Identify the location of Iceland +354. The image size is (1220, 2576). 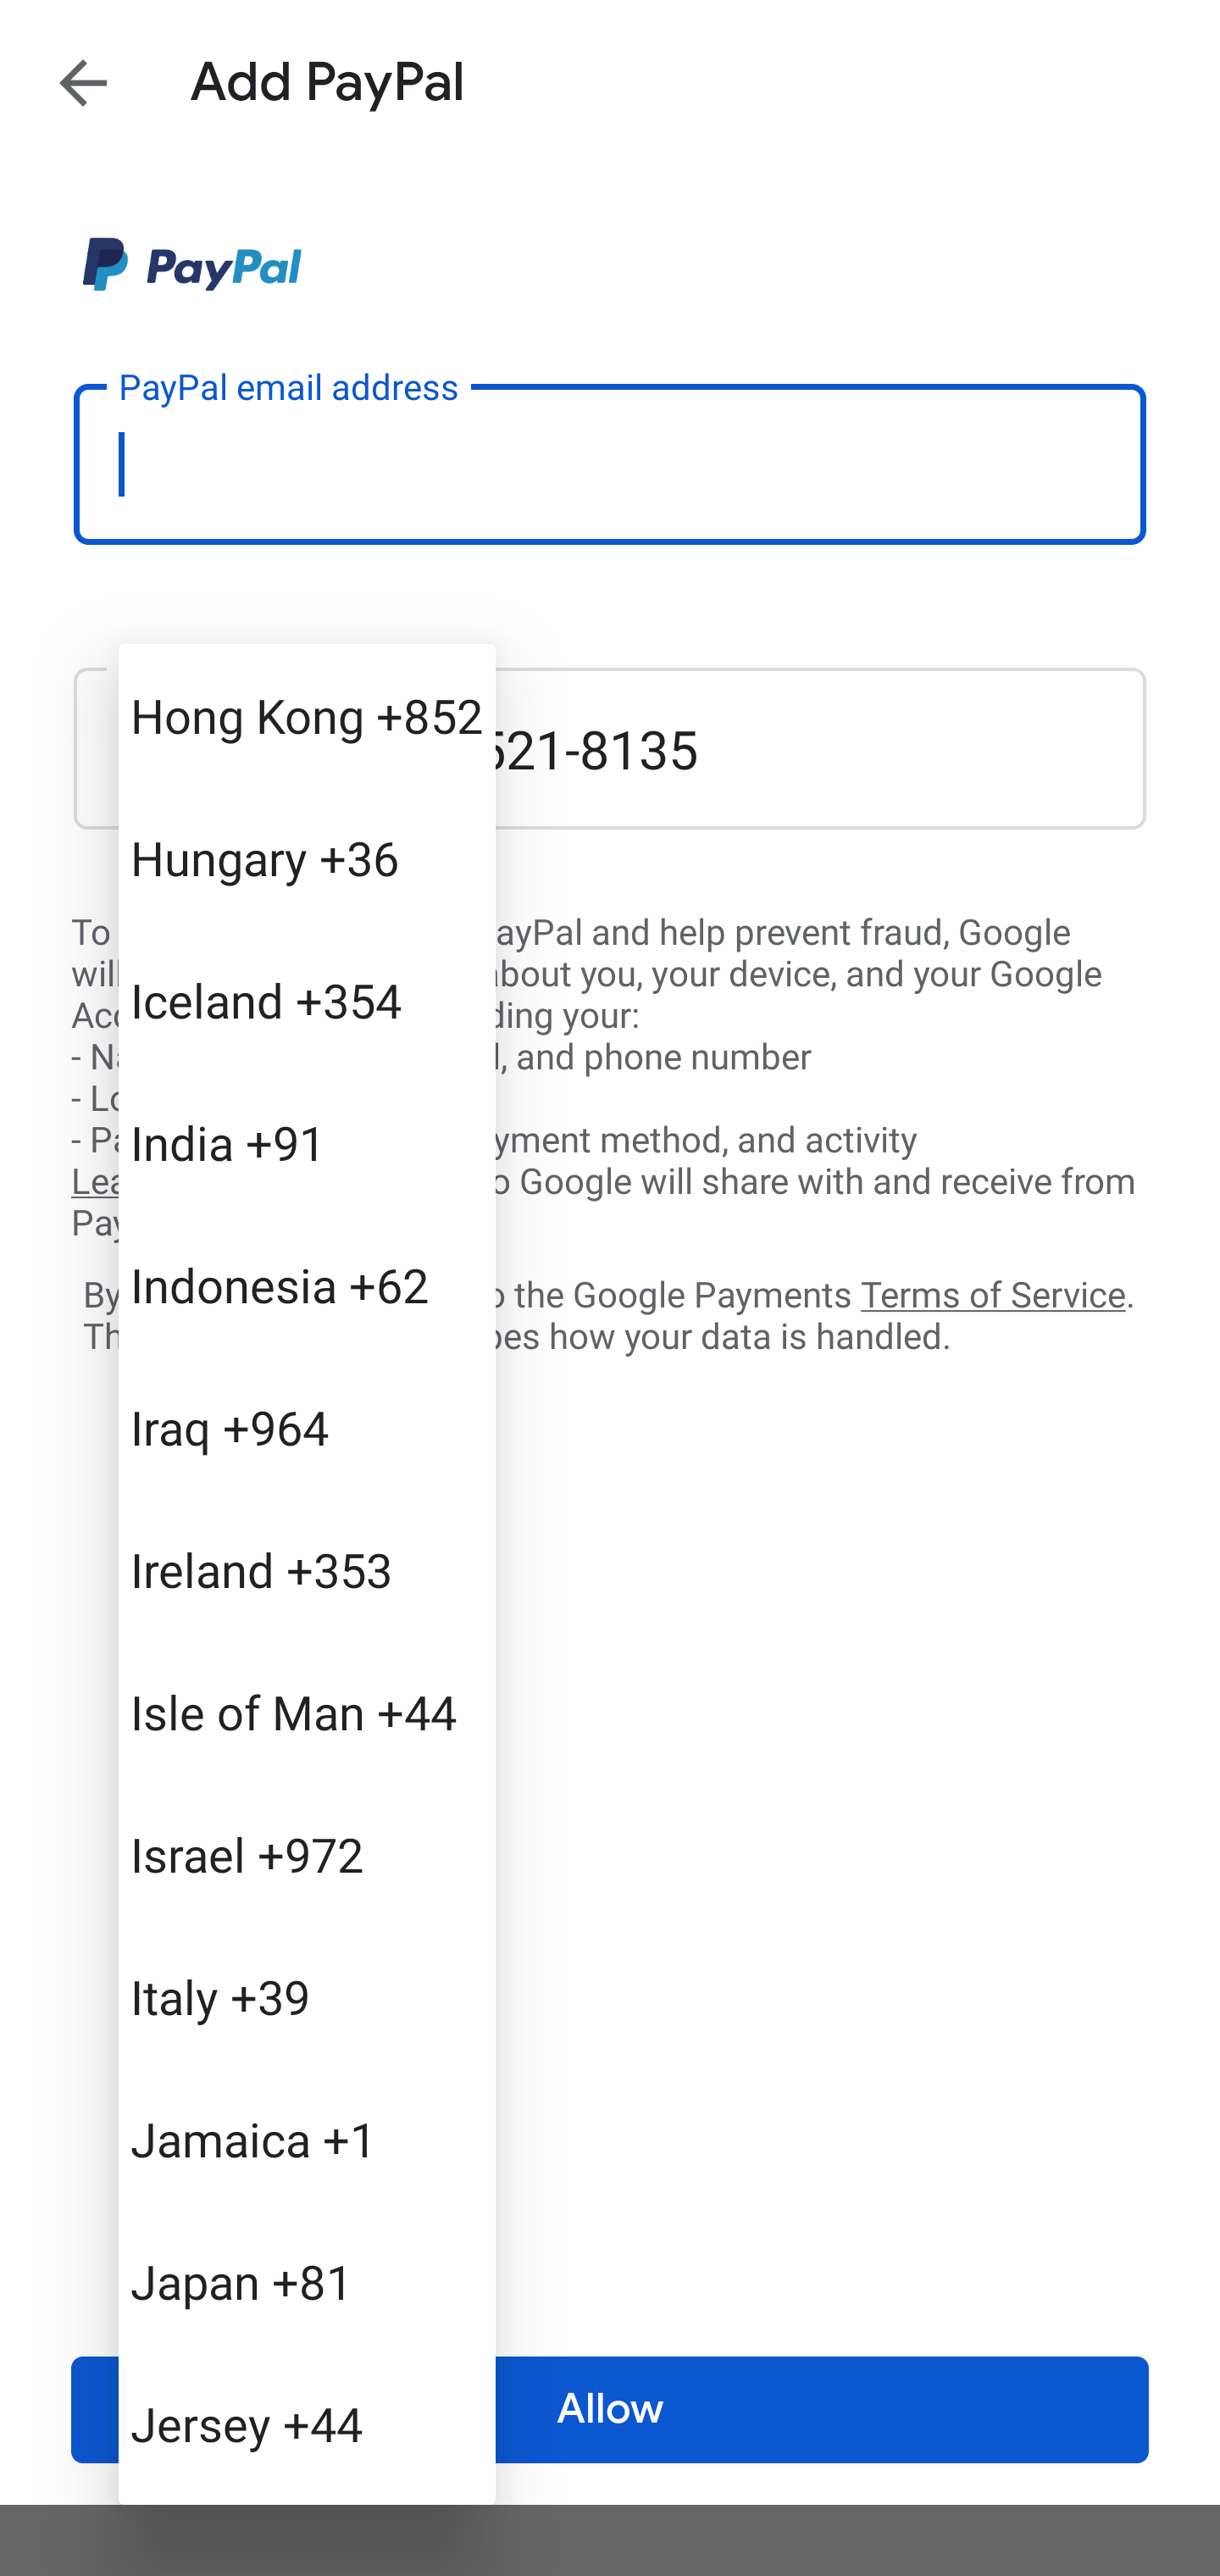
(307, 1000).